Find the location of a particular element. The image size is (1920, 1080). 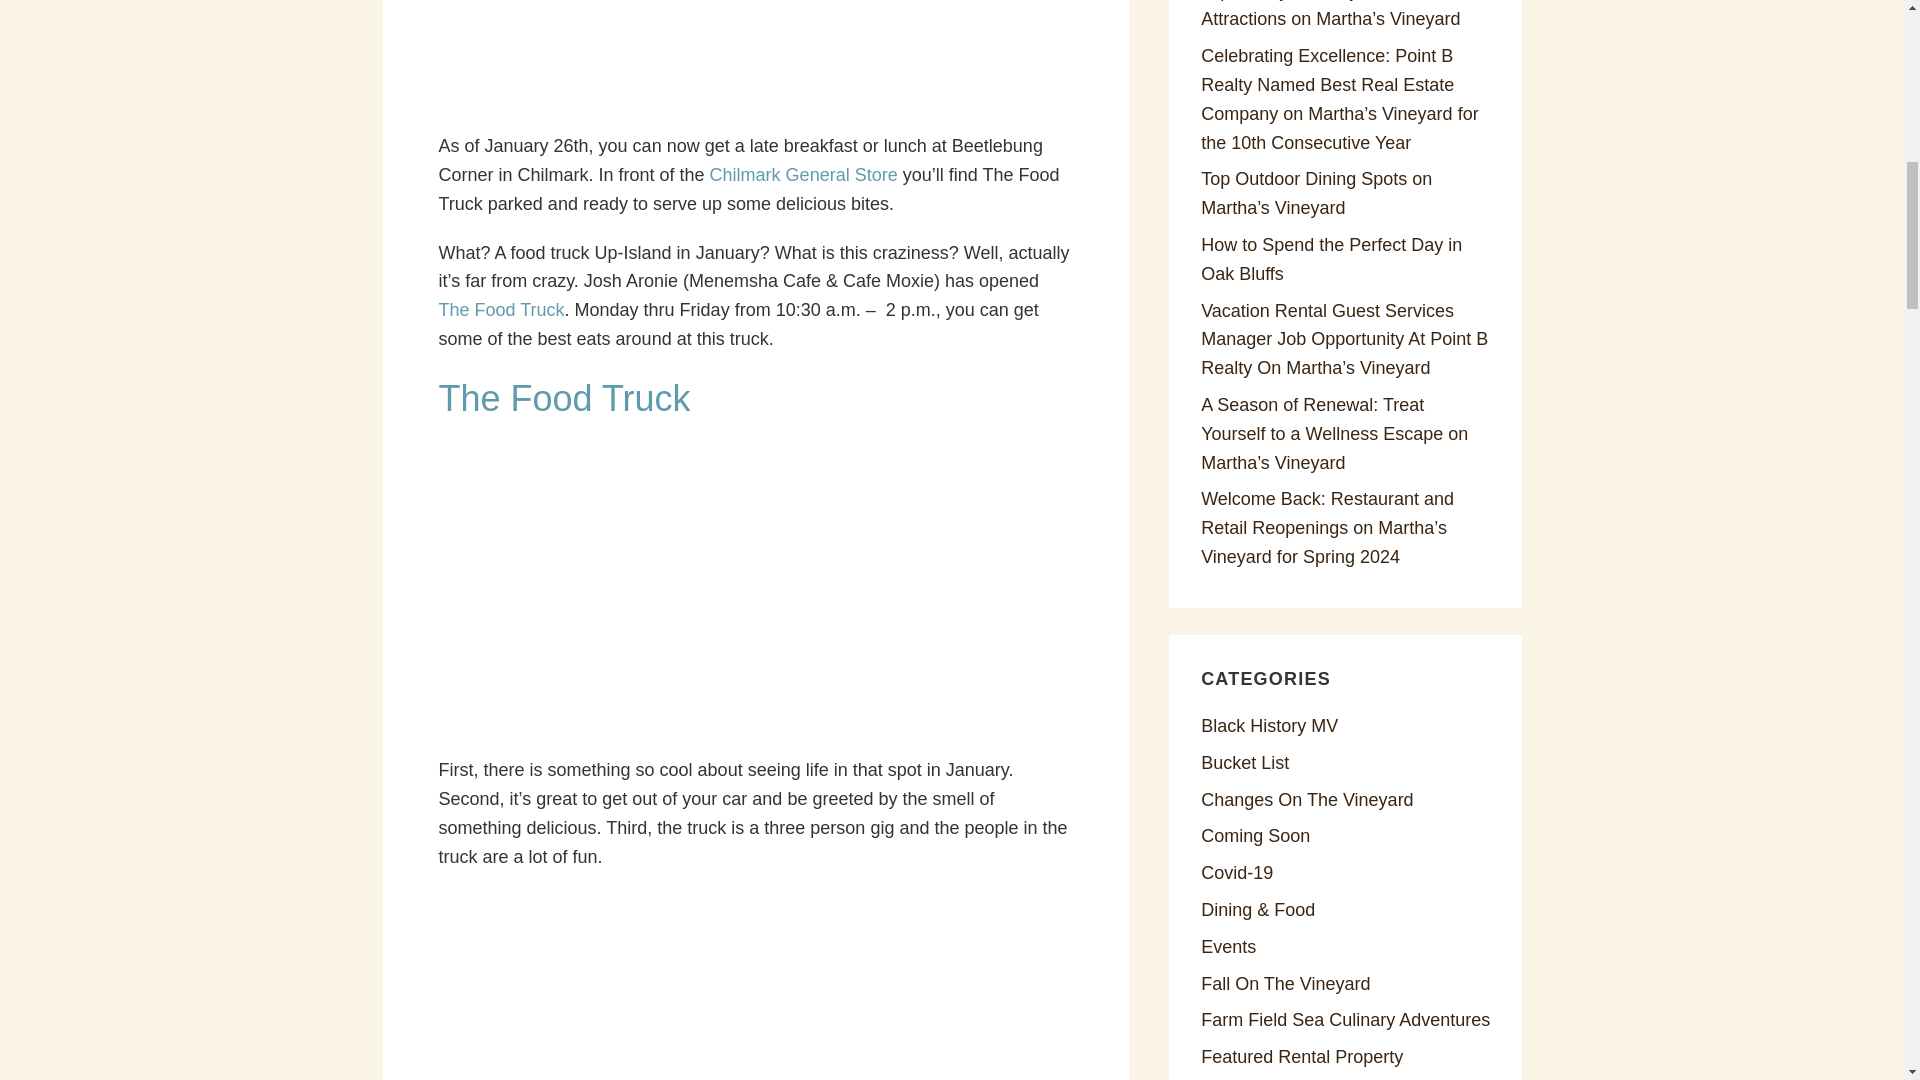

The Food Truck On Martha's Vineyard is located at coordinates (563, 398).